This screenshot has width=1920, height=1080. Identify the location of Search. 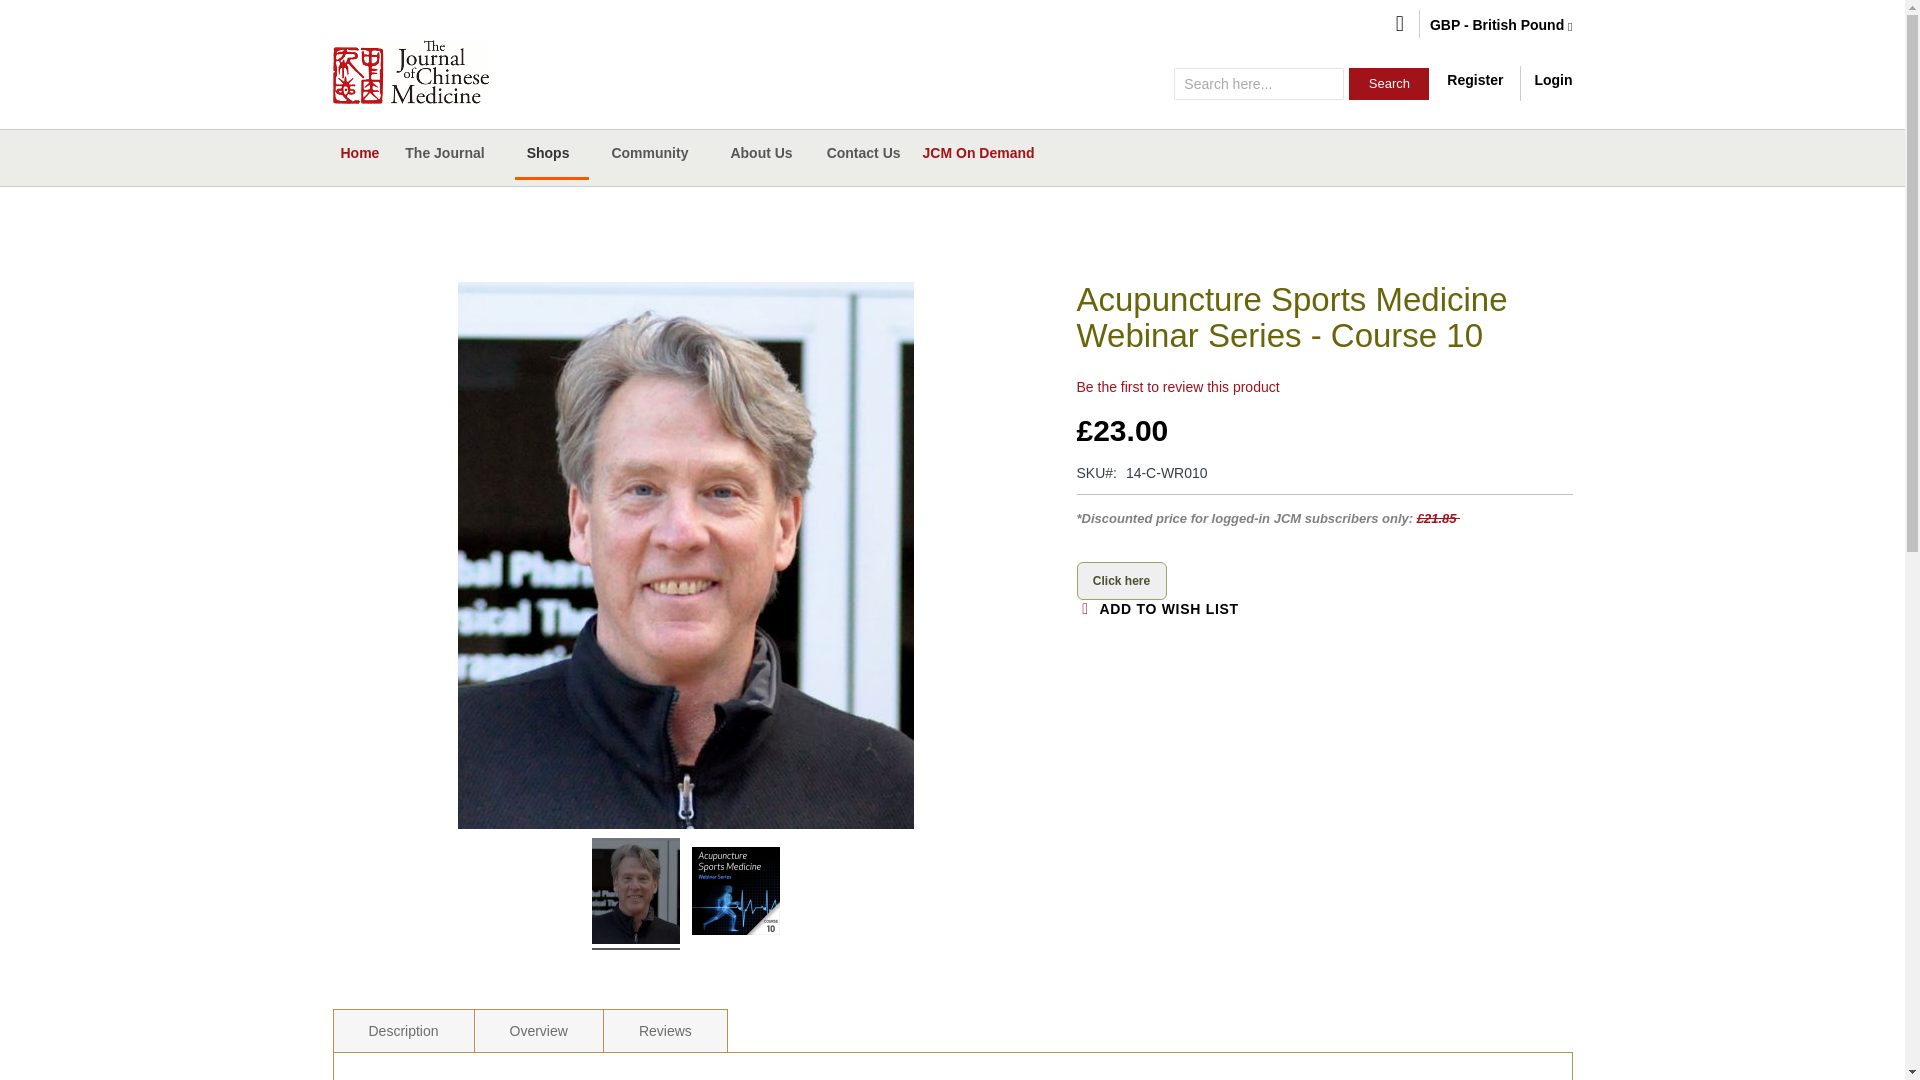
(1388, 84).